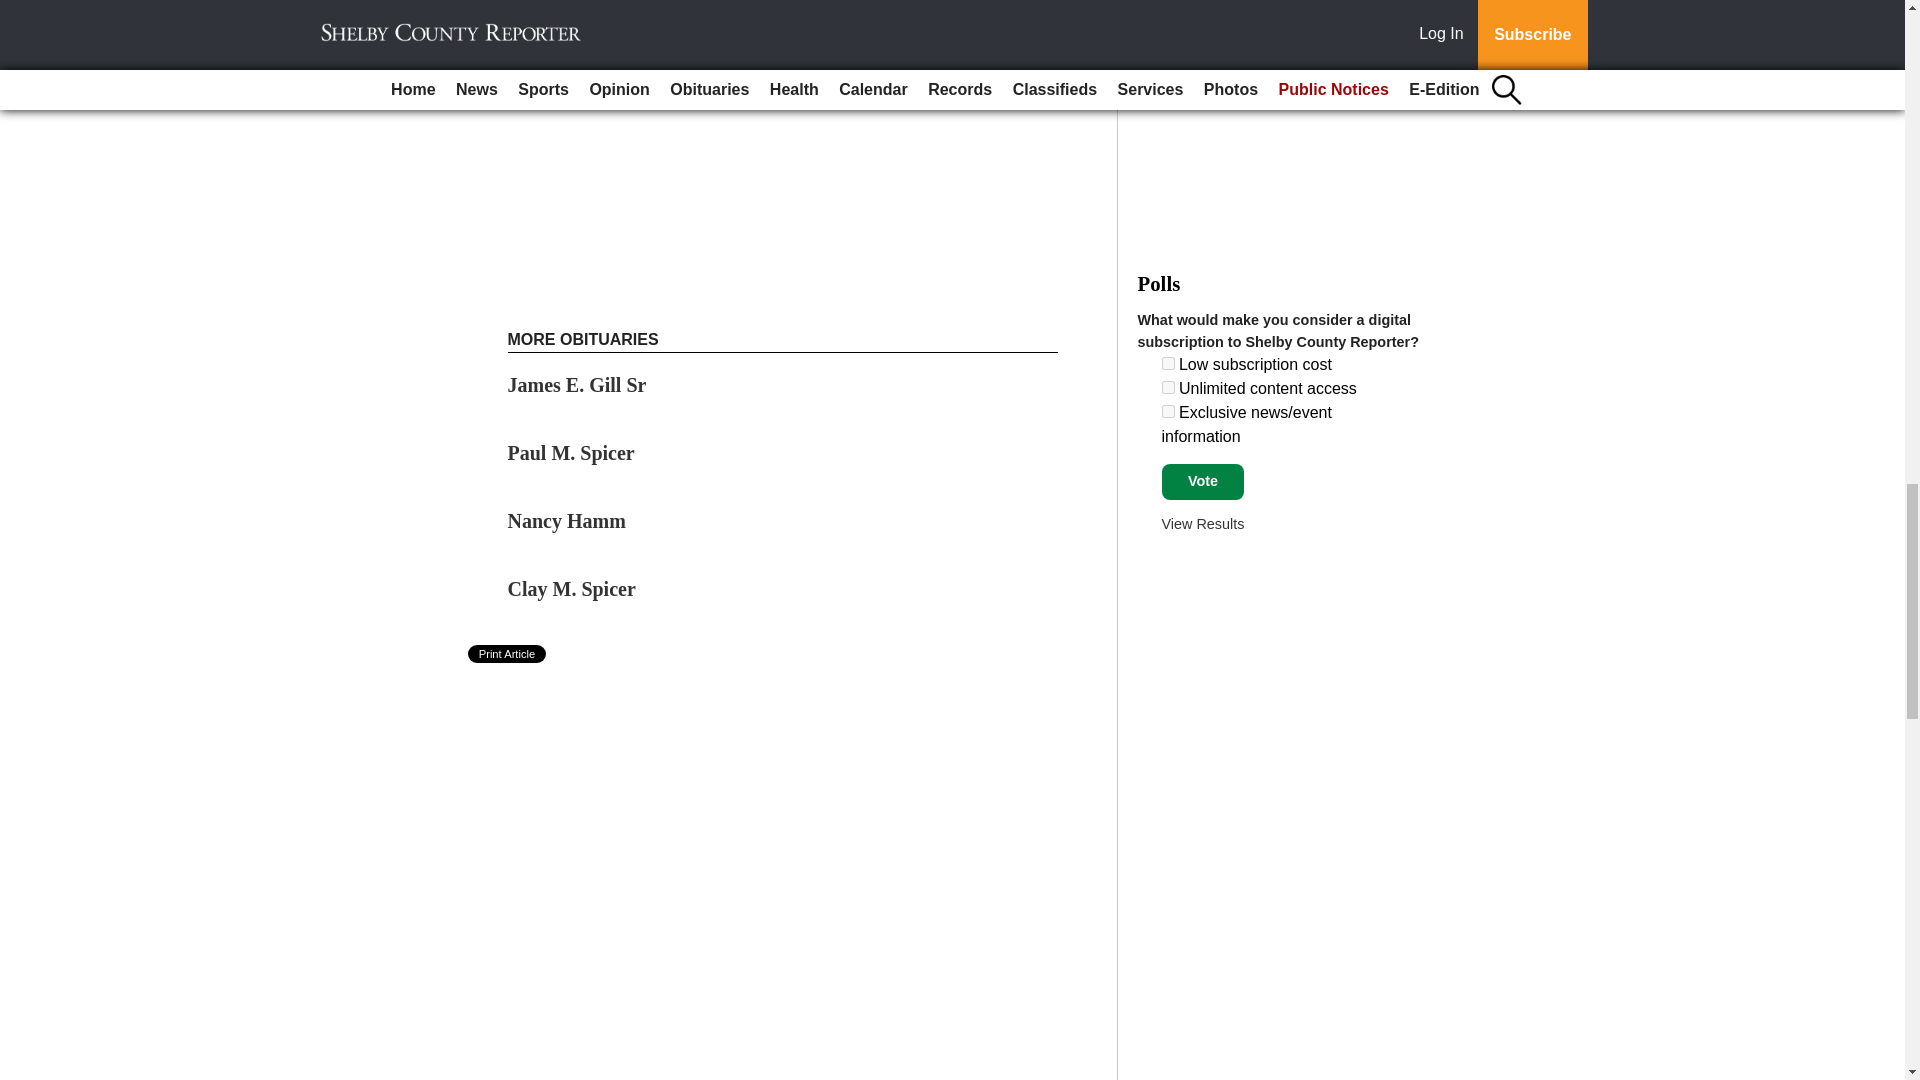 The width and height of the screenshot is (1920, 1080). Describe the element at coordinates (1202, 482) in the screenshot. I see `   Vote   ` at that location.